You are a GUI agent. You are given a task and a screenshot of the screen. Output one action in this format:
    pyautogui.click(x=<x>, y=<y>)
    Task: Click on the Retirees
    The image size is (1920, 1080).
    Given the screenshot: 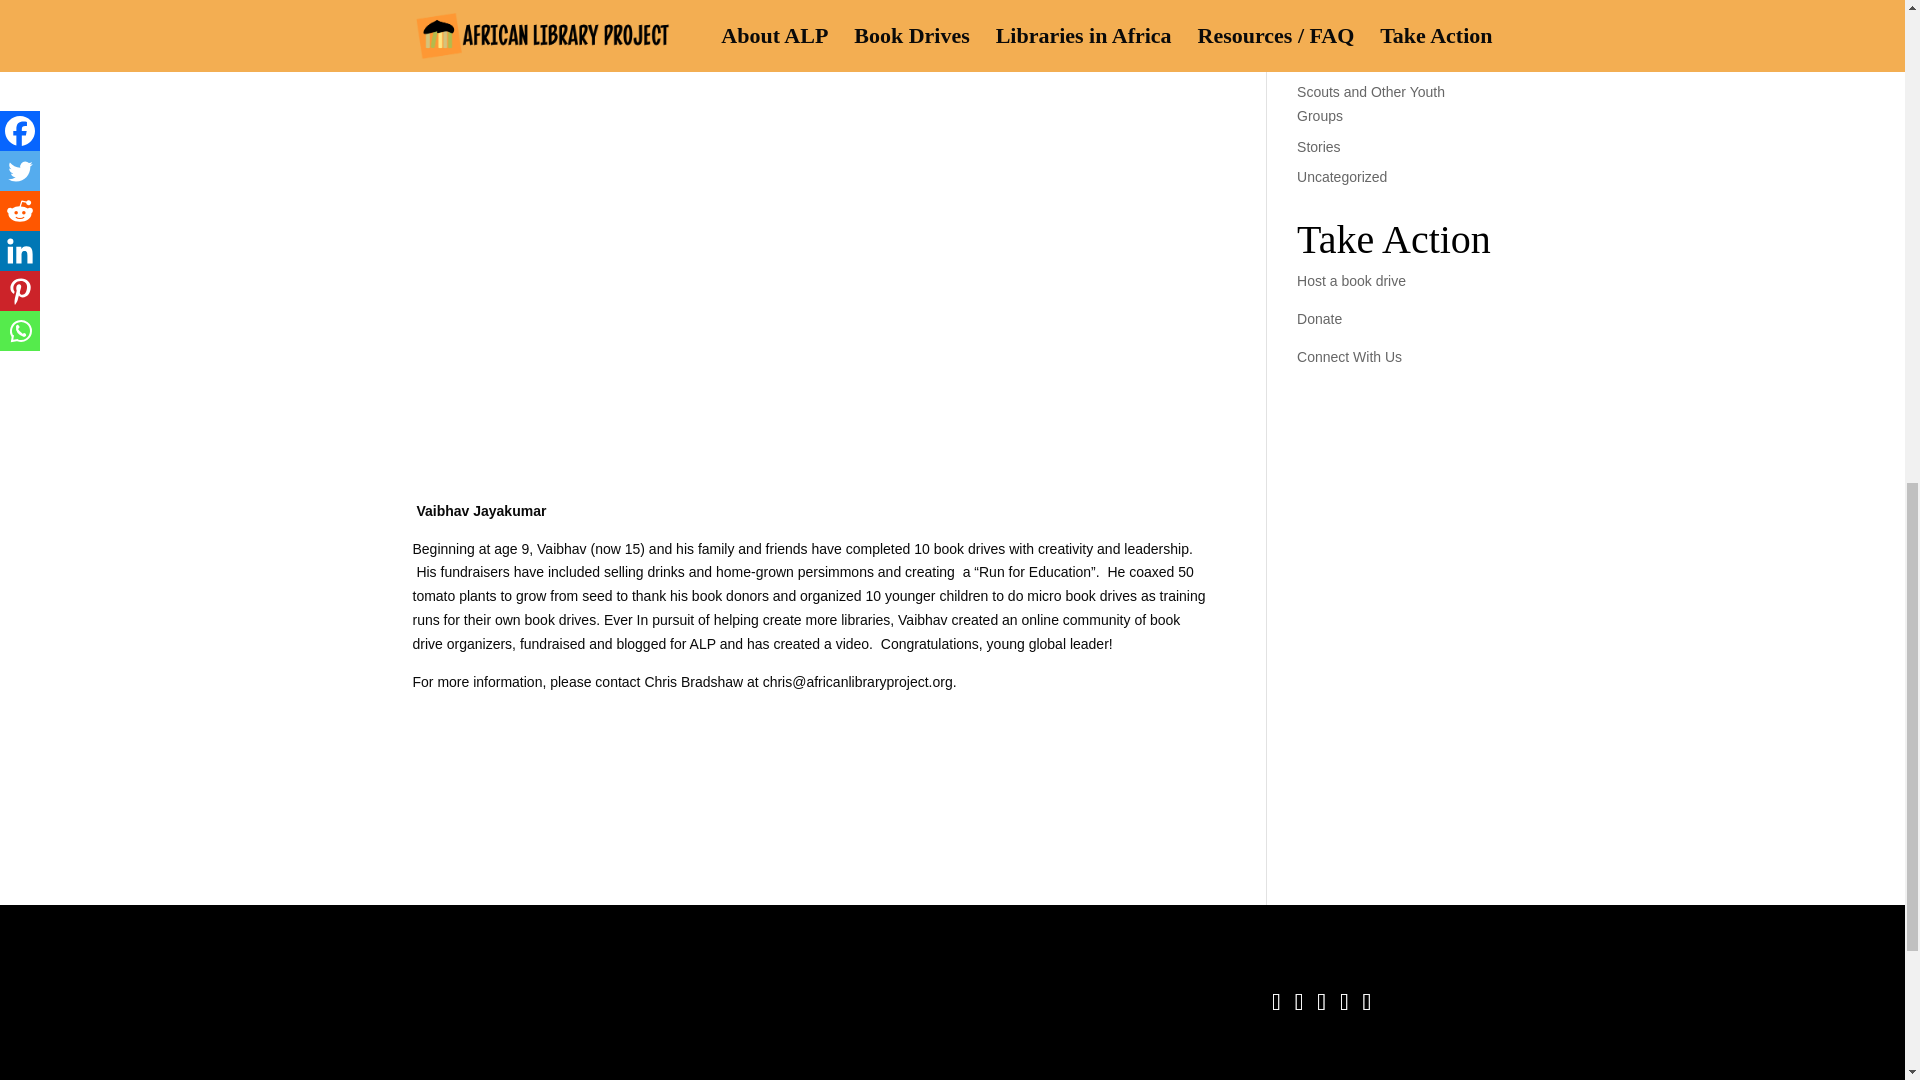 What is the action you would take?
    pyautogui.click(x=1323, y=29)
    